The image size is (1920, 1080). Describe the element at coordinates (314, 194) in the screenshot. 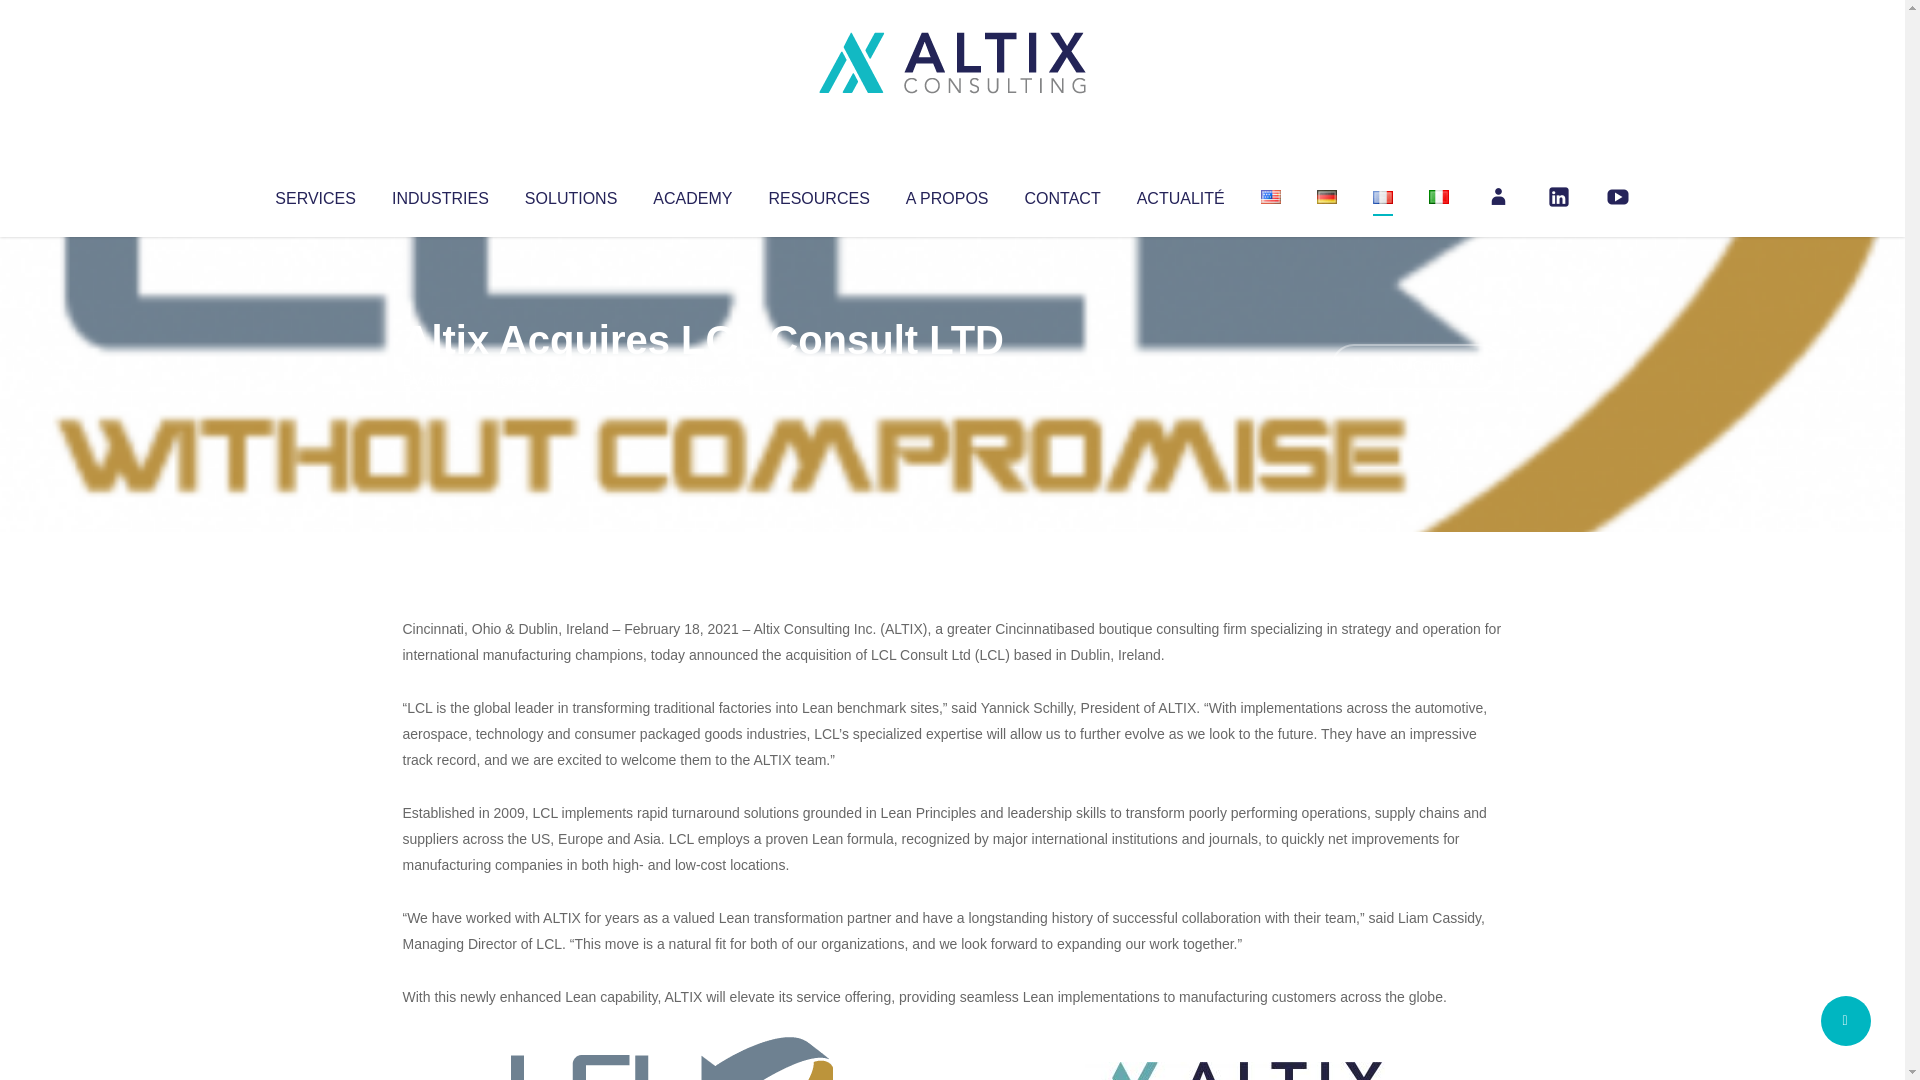

I see `SERVICES` at that location.